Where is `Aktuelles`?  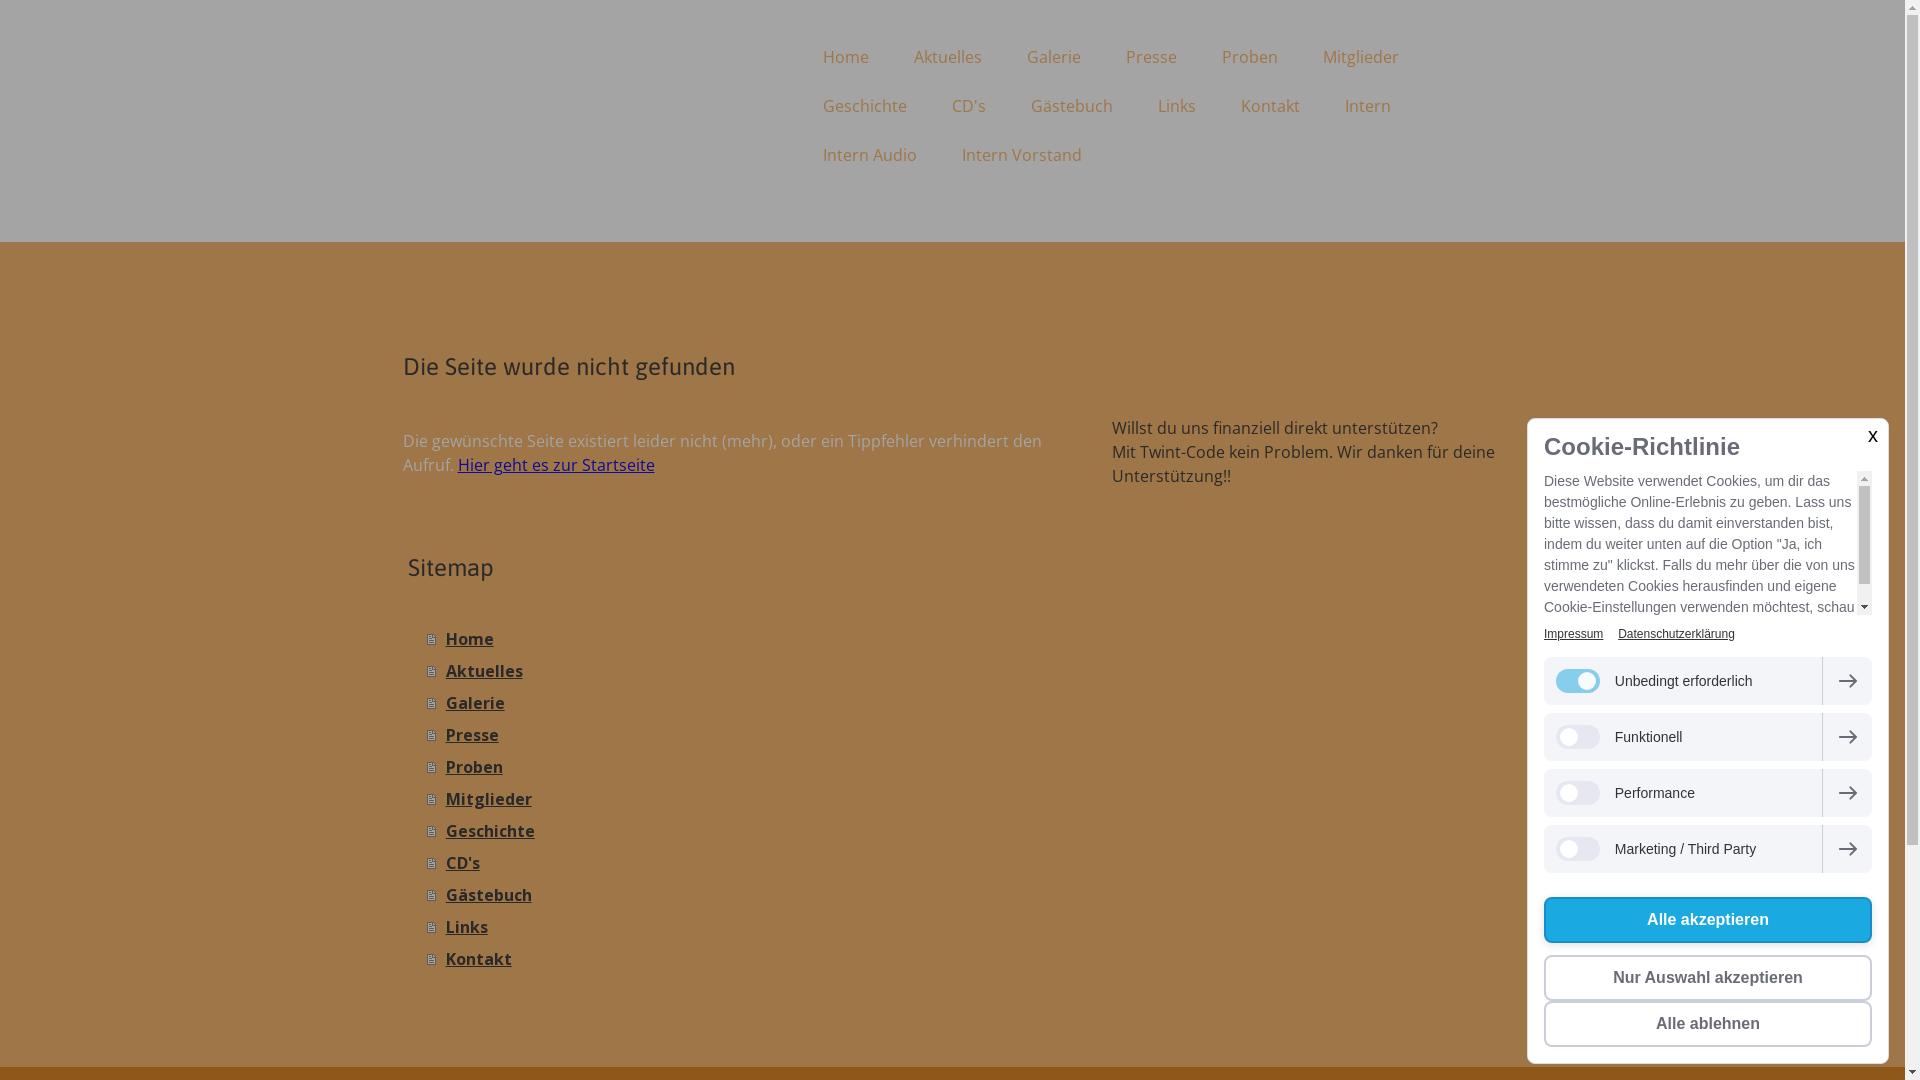 Aktuelles is located at coordinates (948, 57).